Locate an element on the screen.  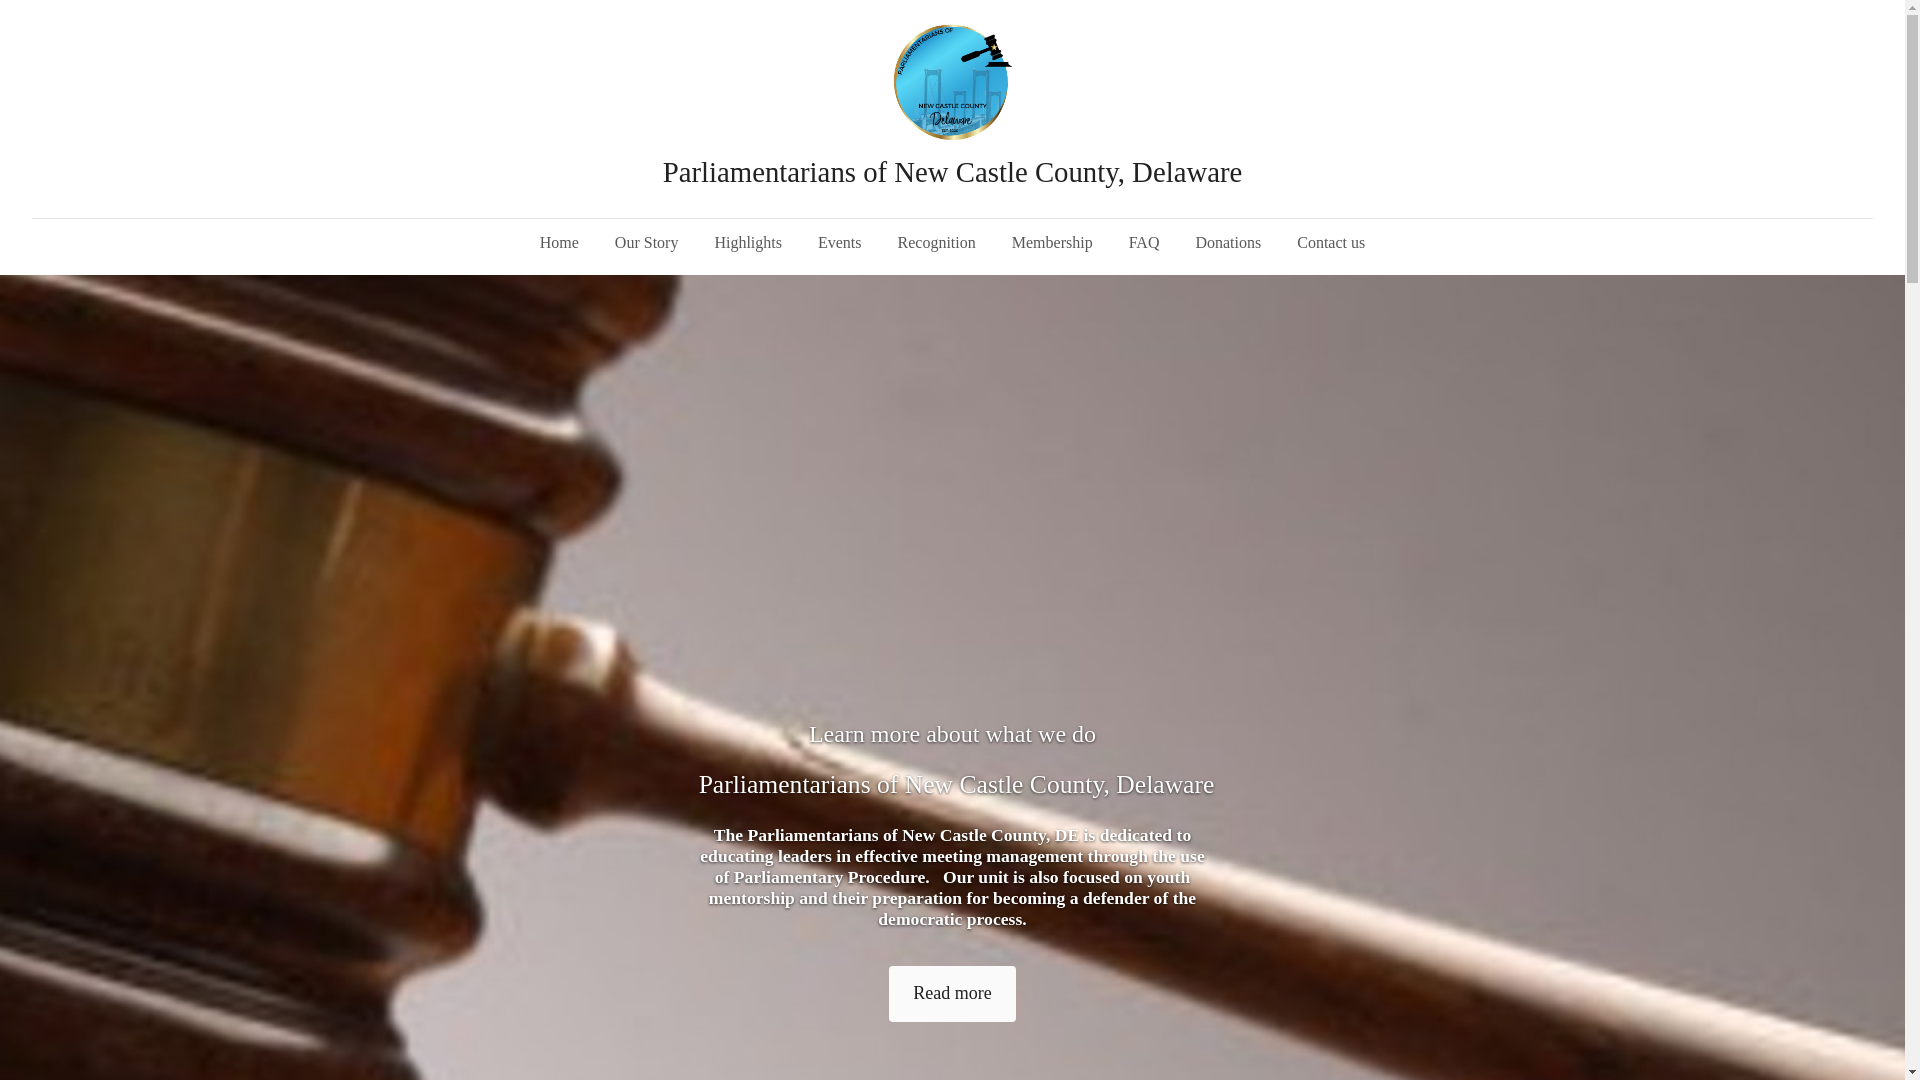
FAQ is located at coordinates (1144, 242).